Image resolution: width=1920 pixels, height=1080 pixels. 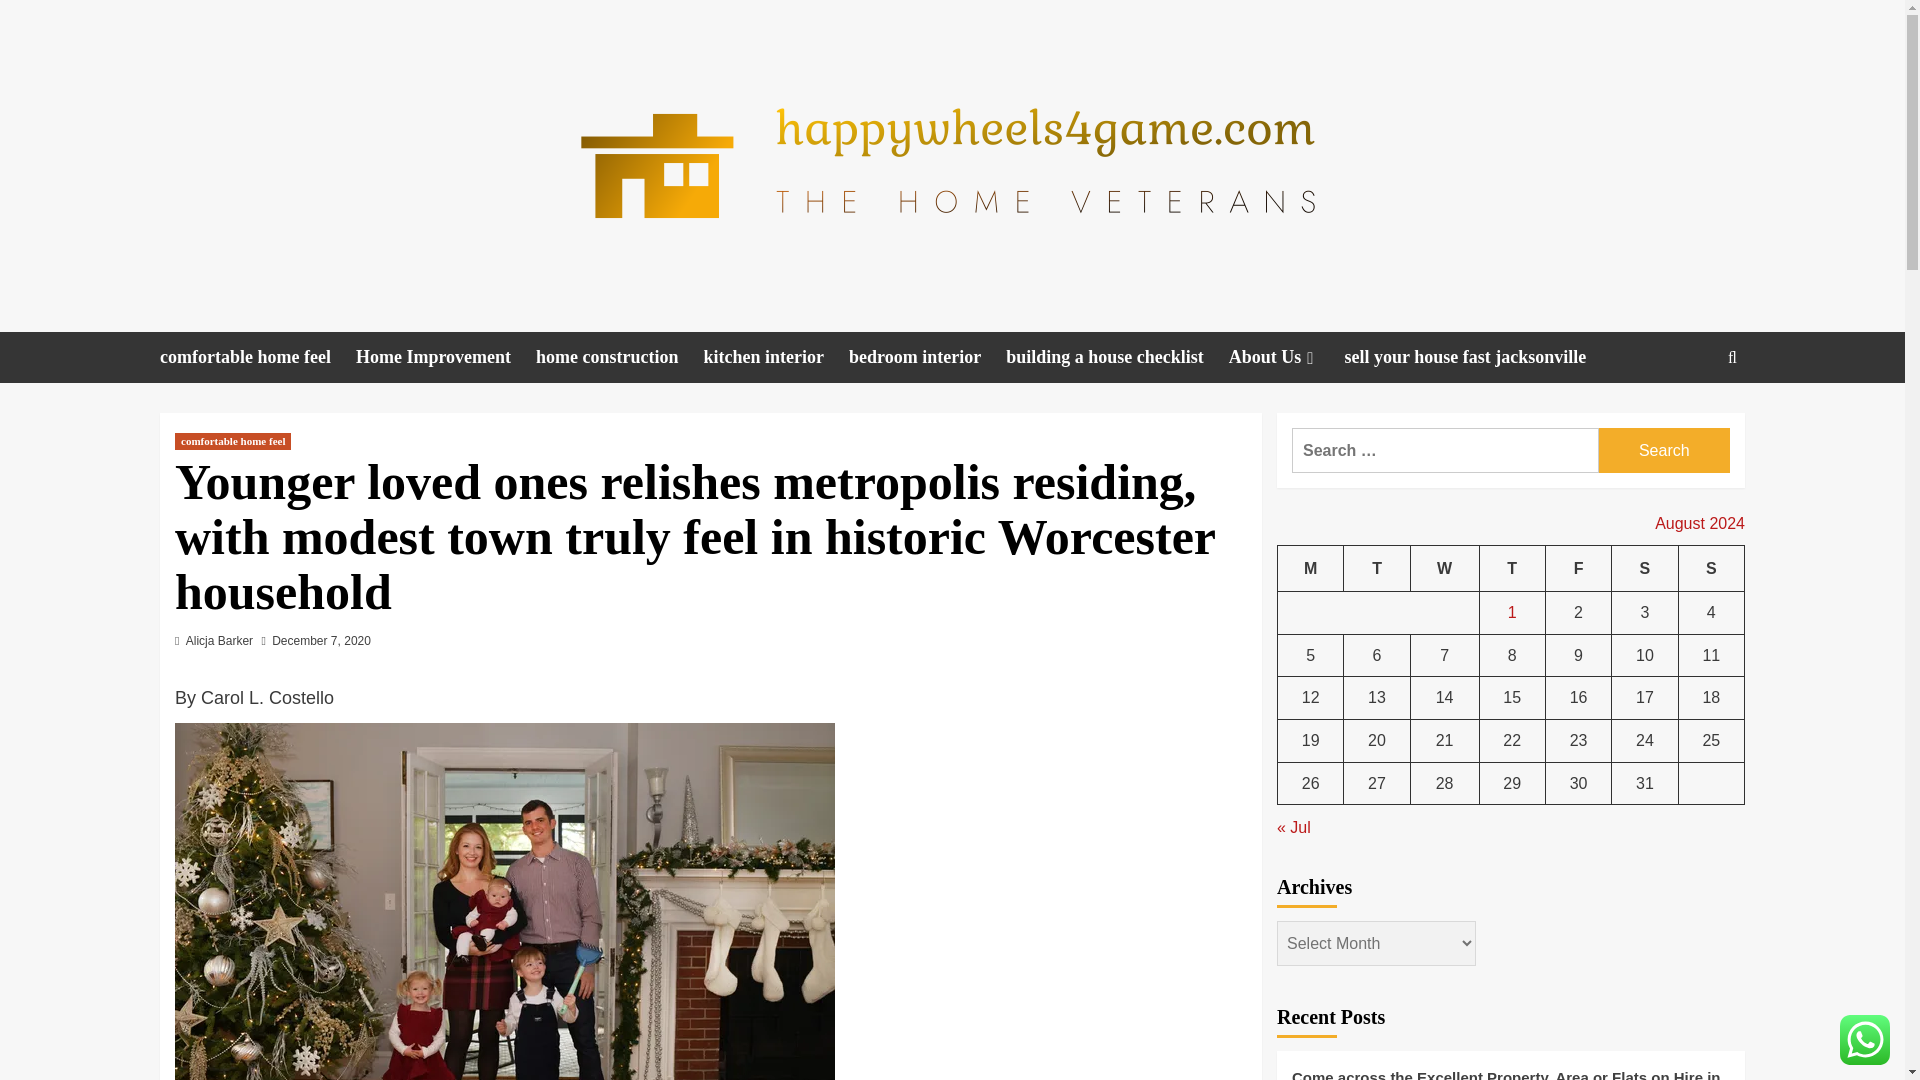 What do you see at coordinates (776, 357) in the screenshot?
I see `kitchen interior` at bounding box center [776, 357].